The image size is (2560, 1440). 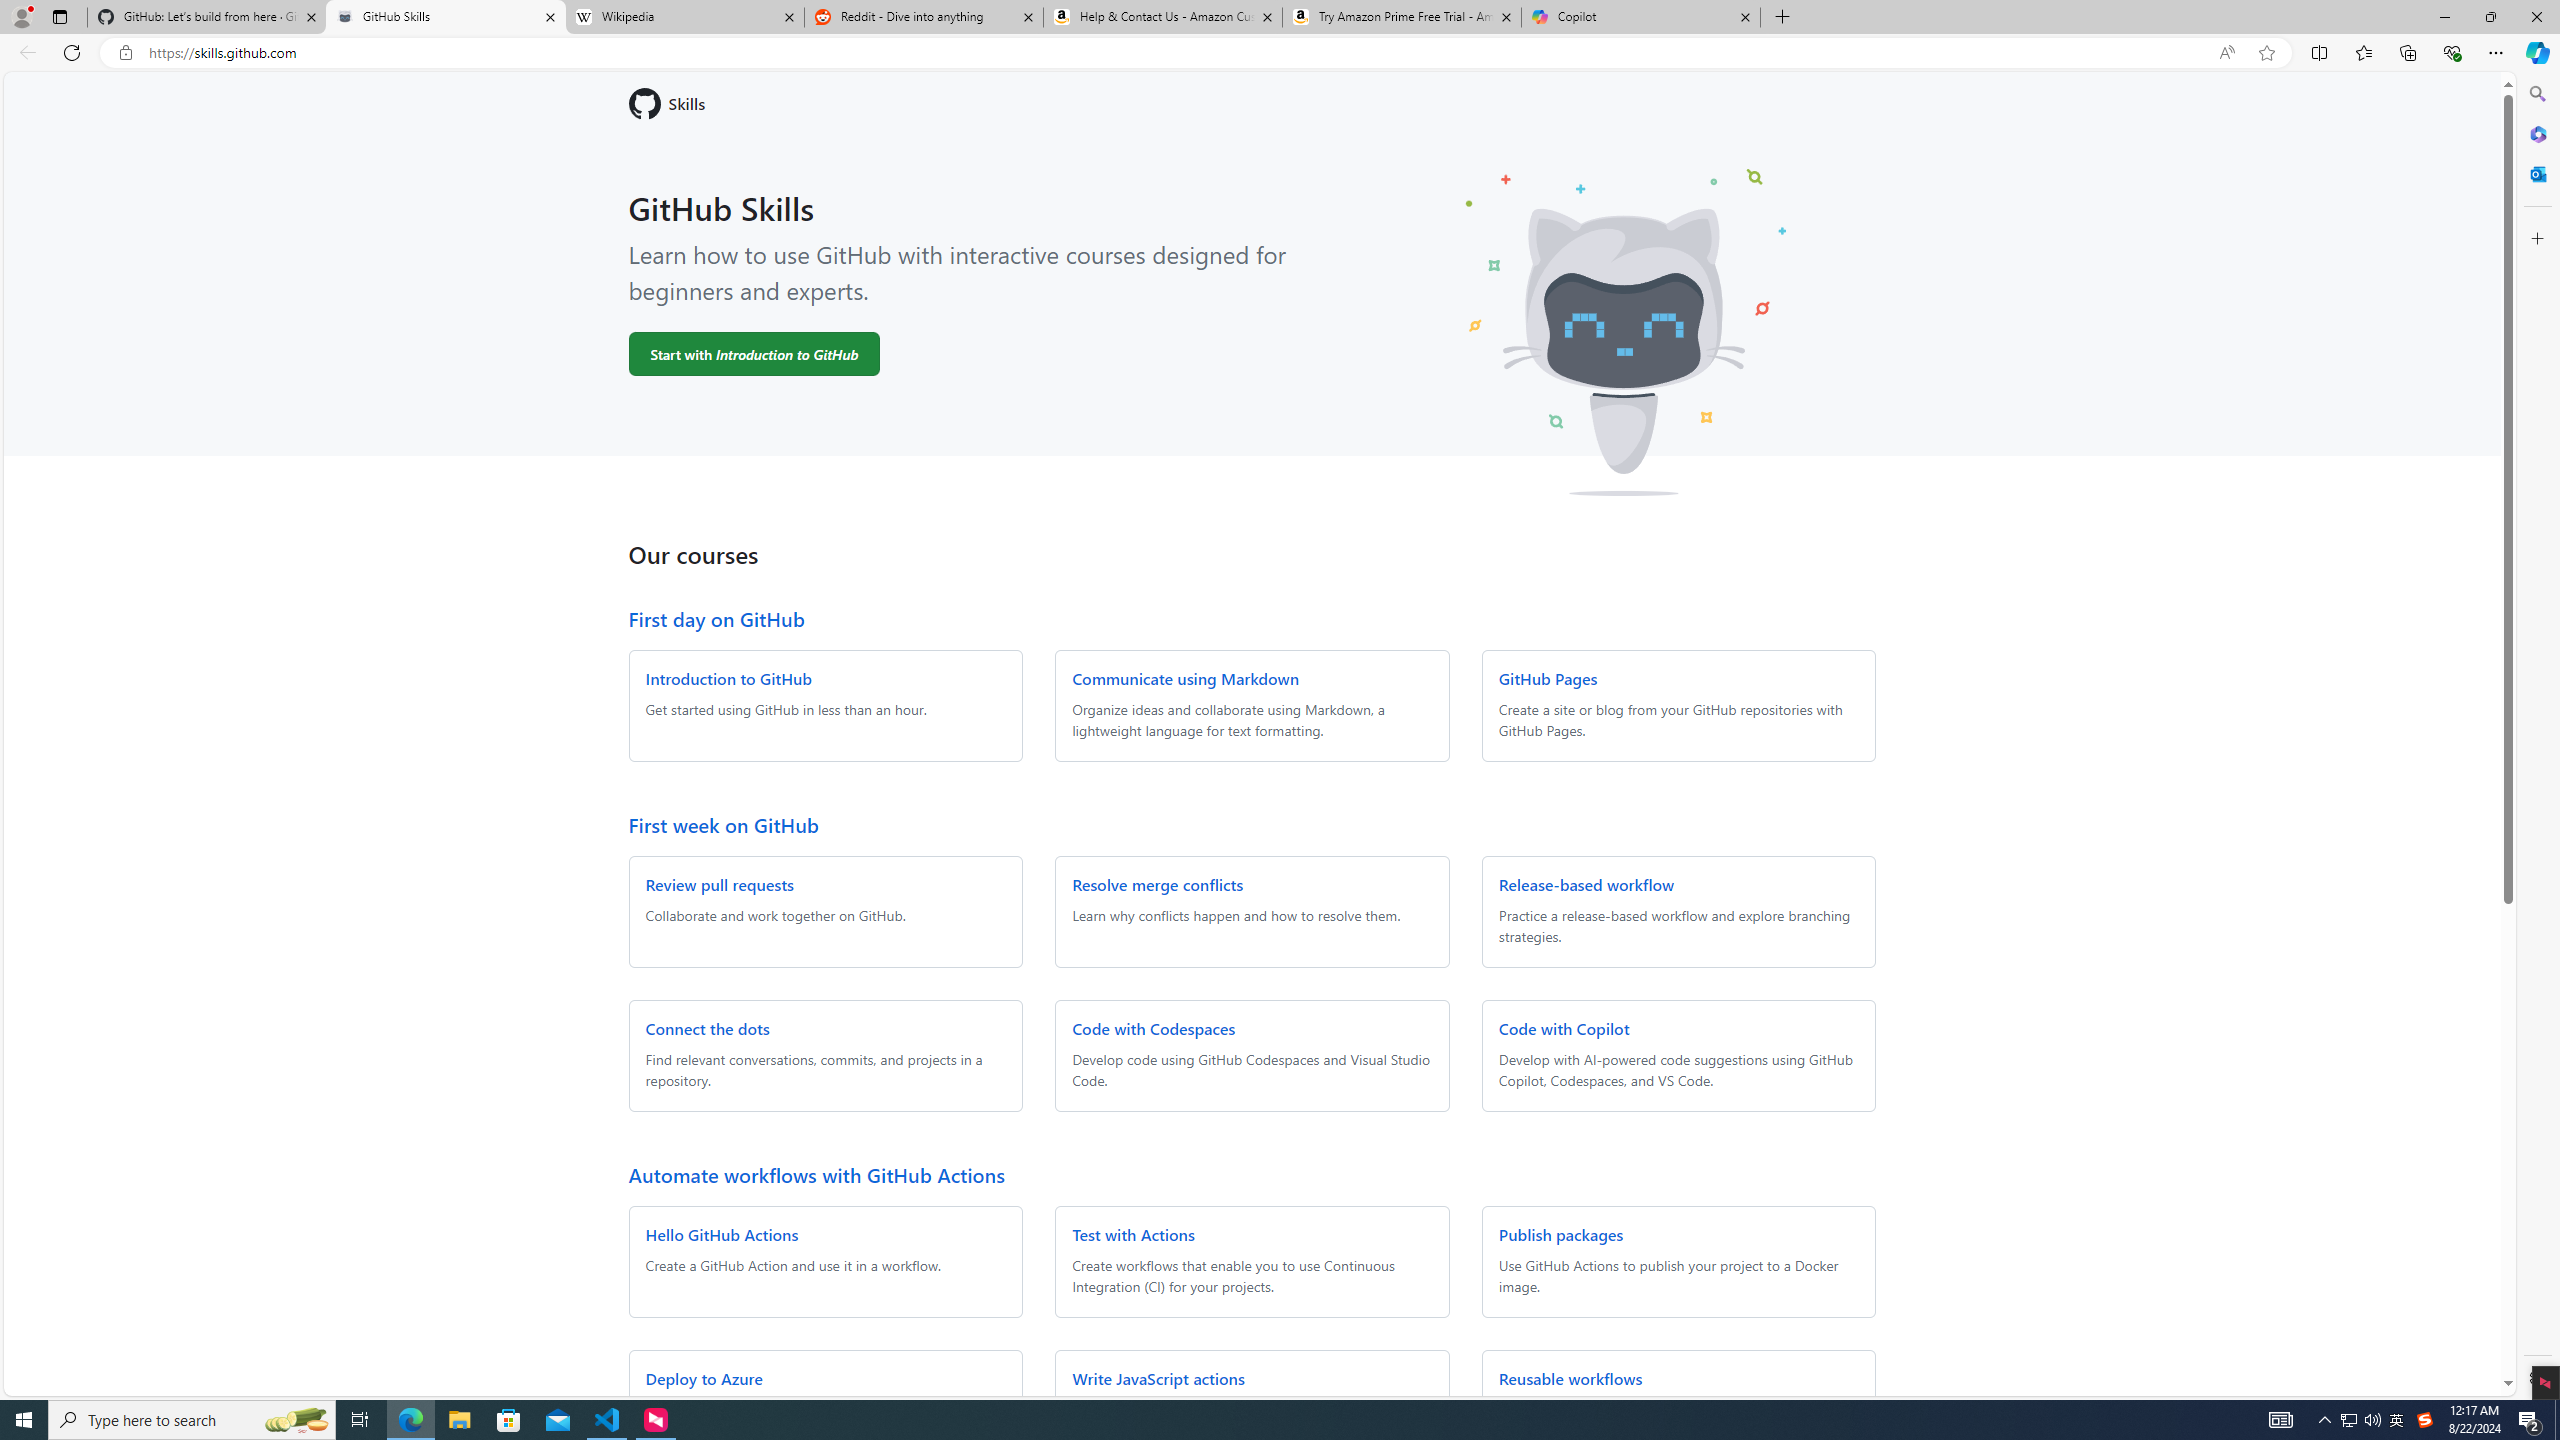 What do you see at coordinates (1402, 17) in the screenshot?
I see `Try Amazon Prime Free Trial - Amazon Customer Service` at bounding box center [1402, 17].